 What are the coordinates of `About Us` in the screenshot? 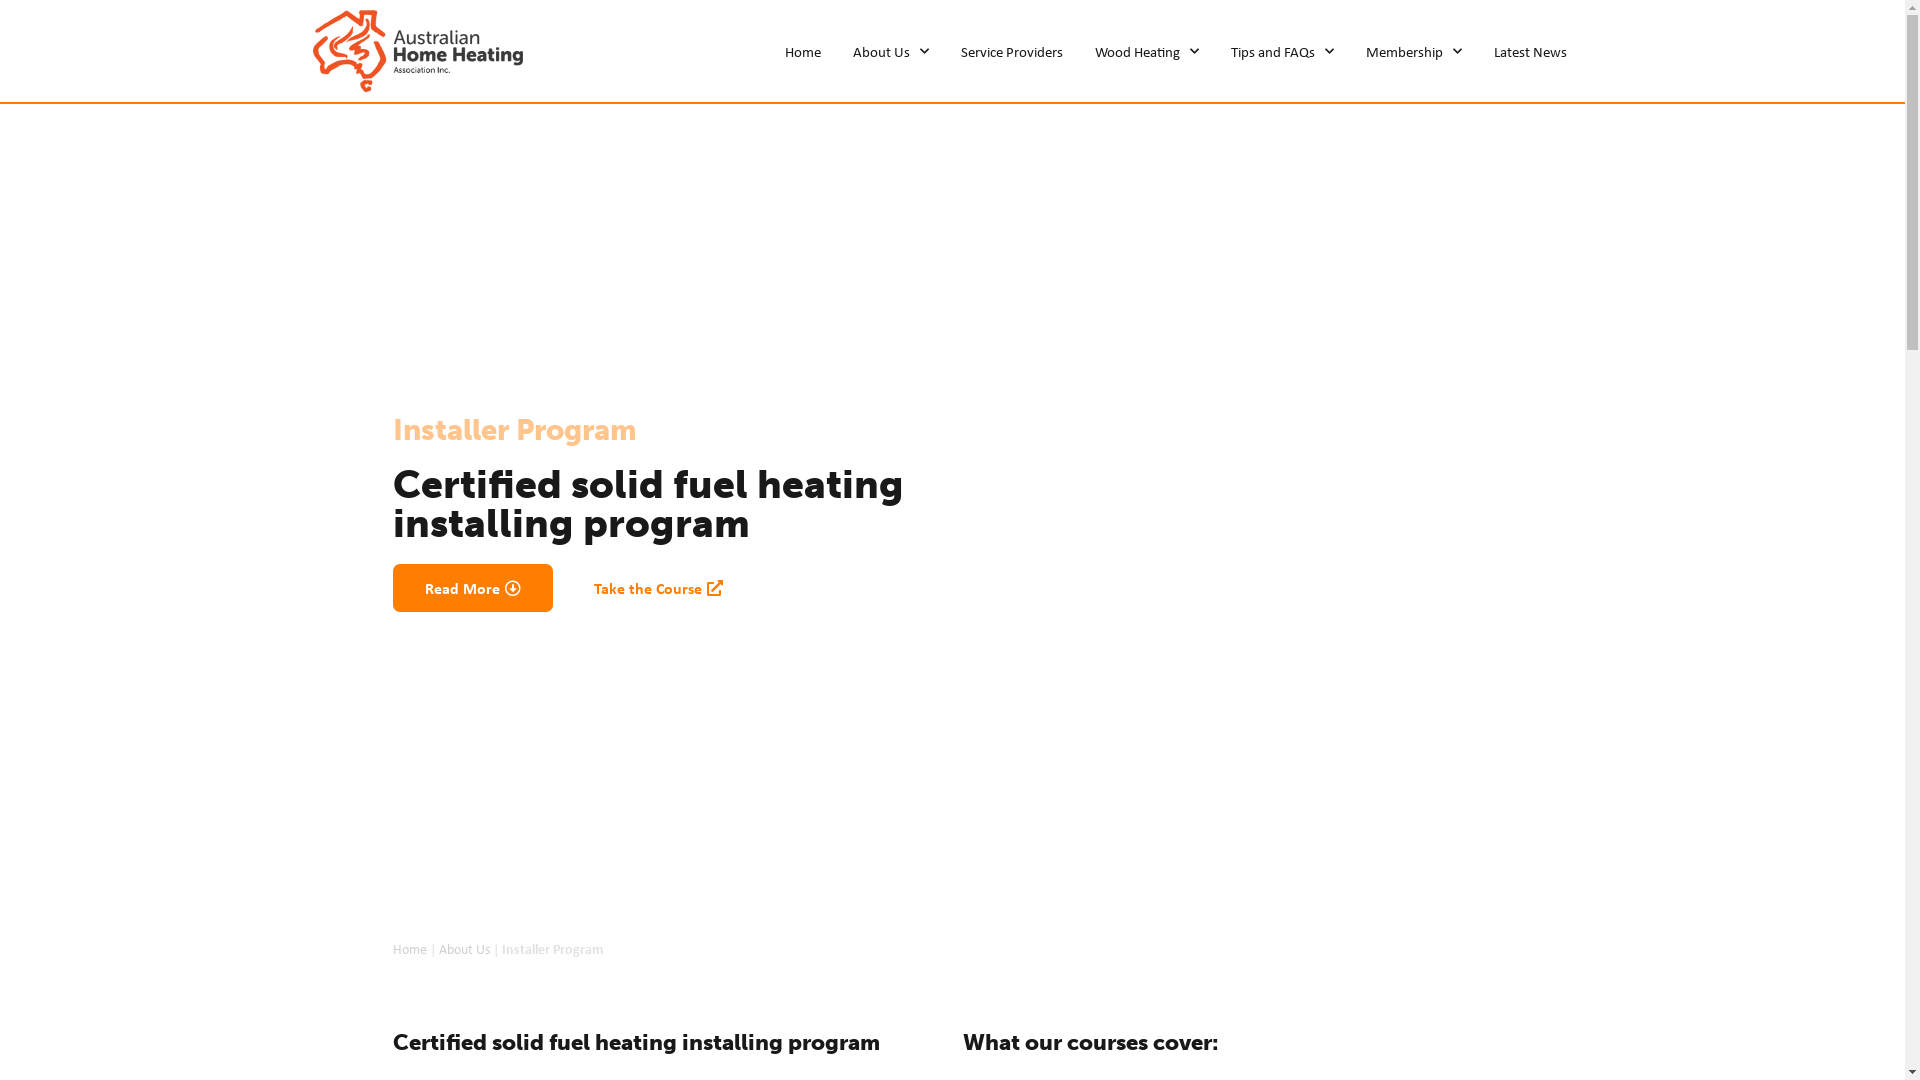 It's located at (890, 51).